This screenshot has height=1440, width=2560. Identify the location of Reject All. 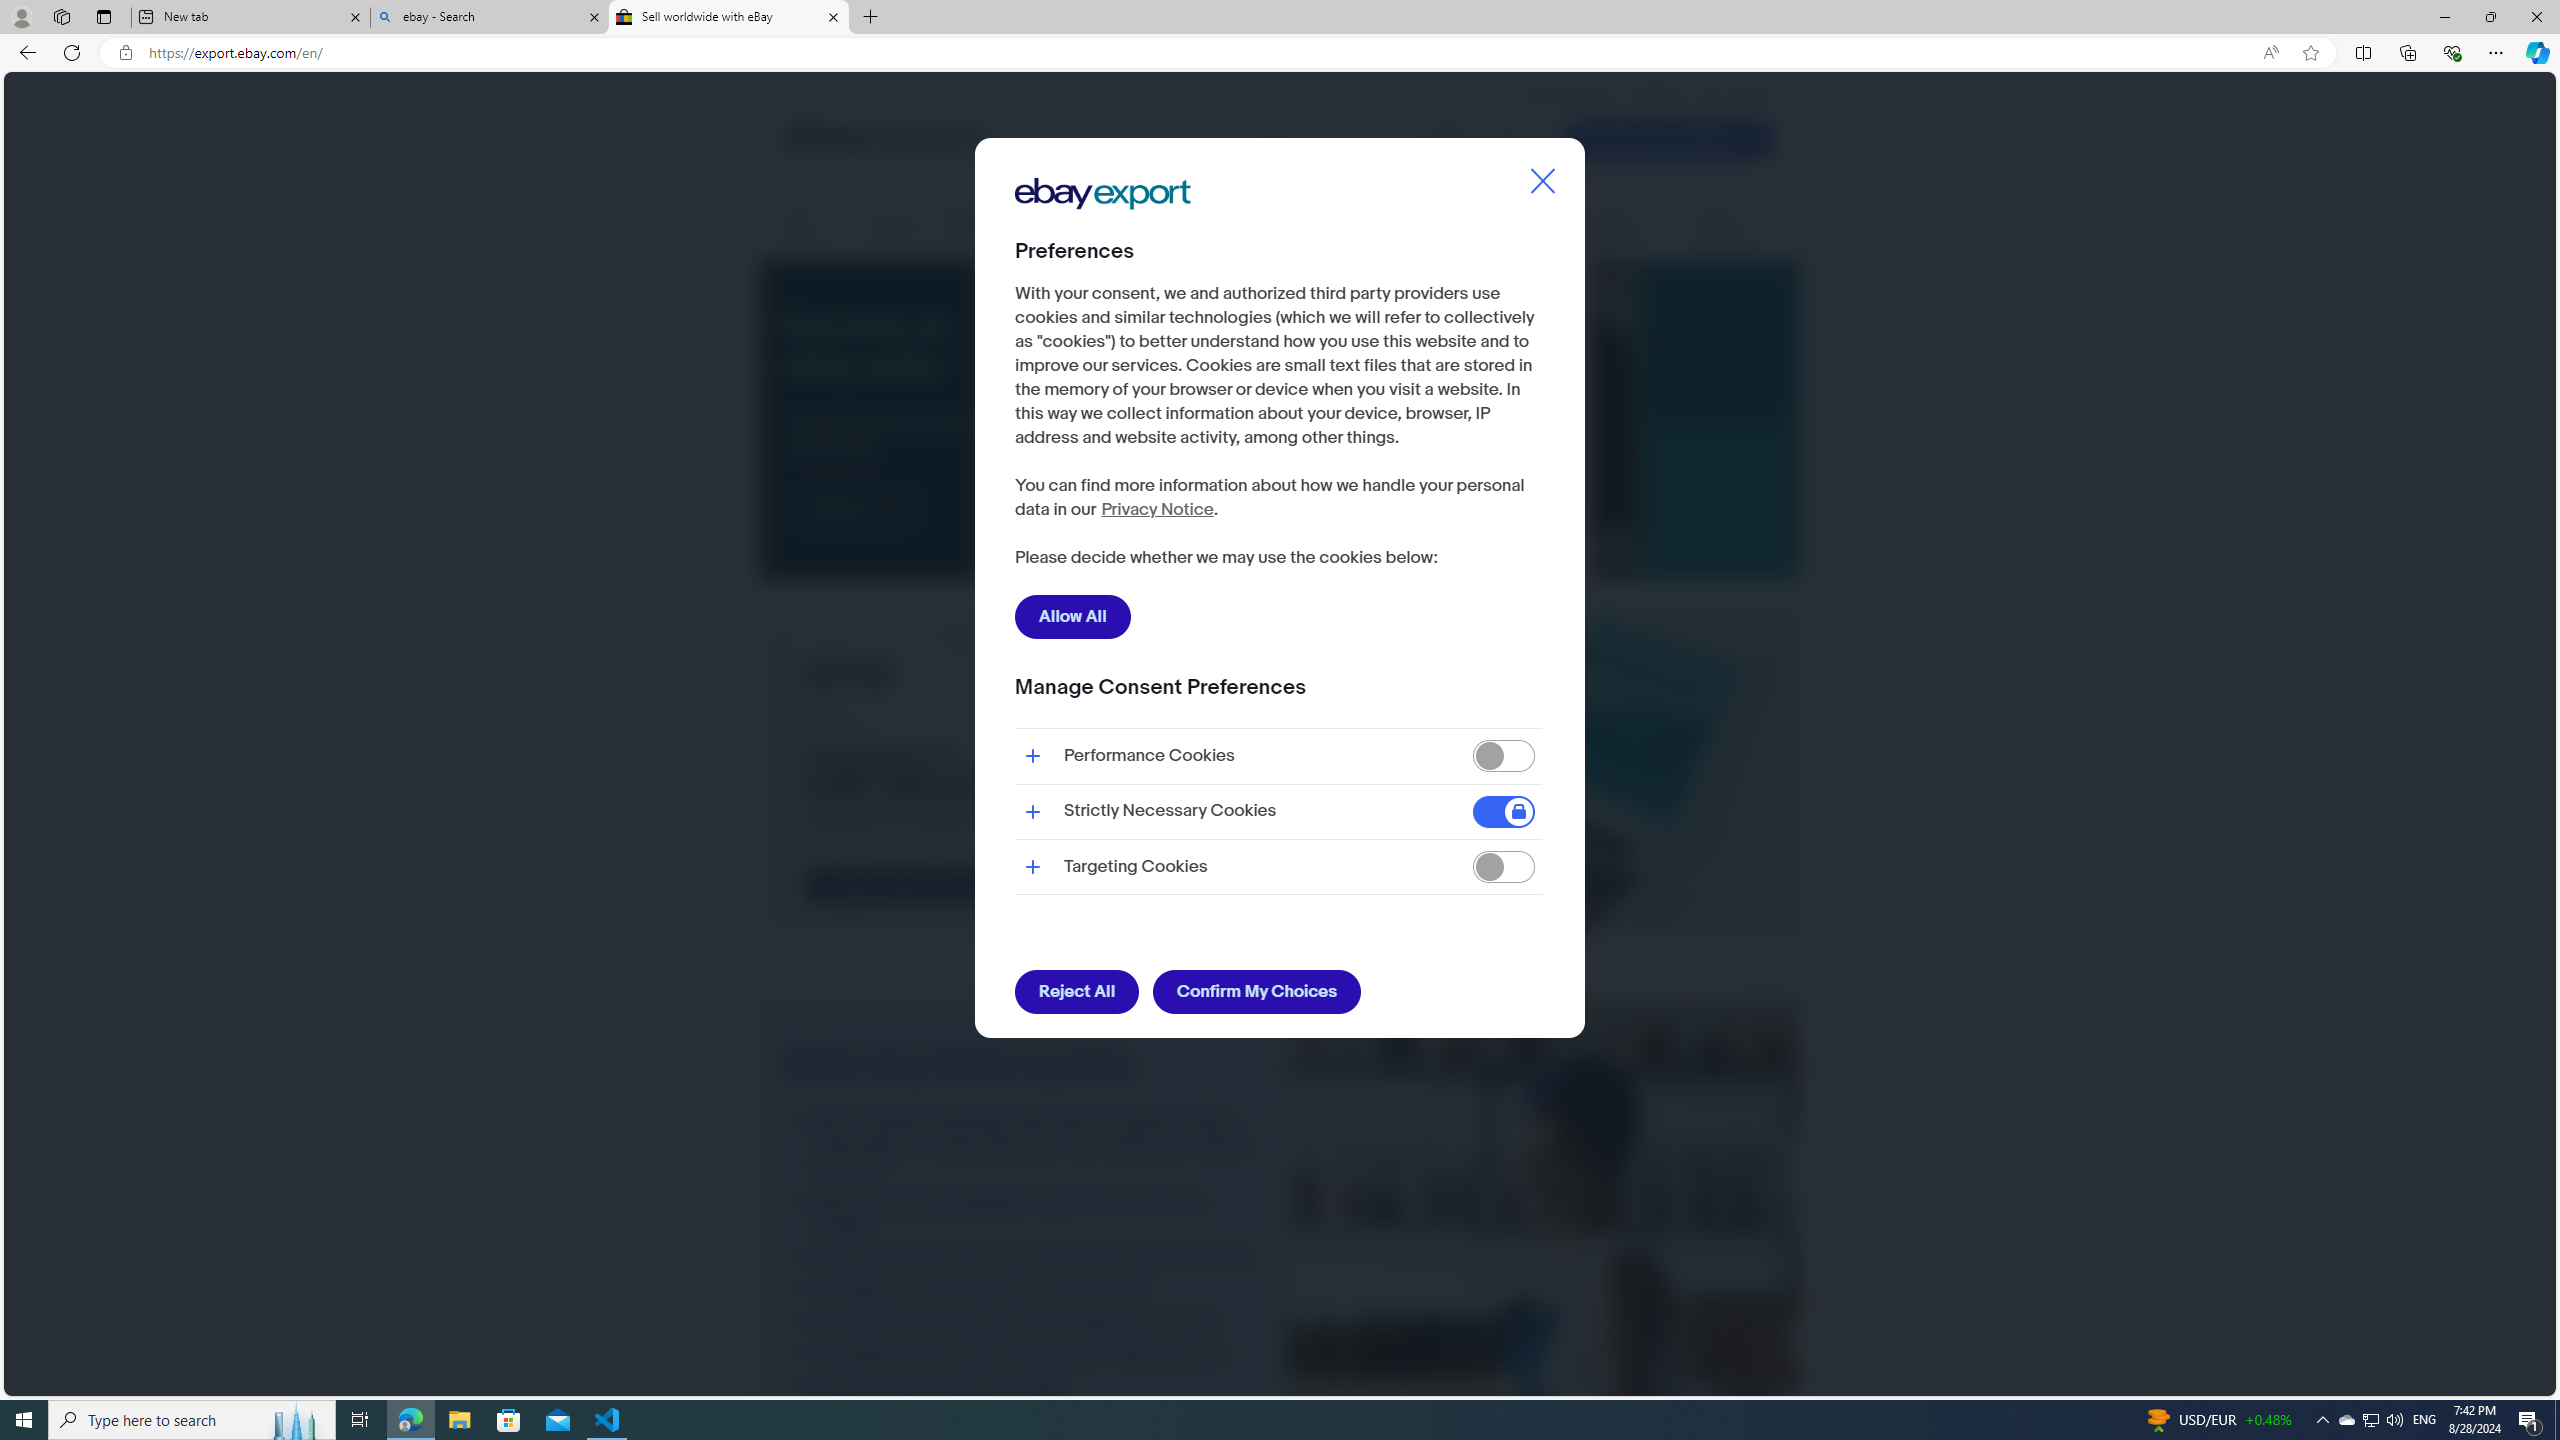
(1076, 992).